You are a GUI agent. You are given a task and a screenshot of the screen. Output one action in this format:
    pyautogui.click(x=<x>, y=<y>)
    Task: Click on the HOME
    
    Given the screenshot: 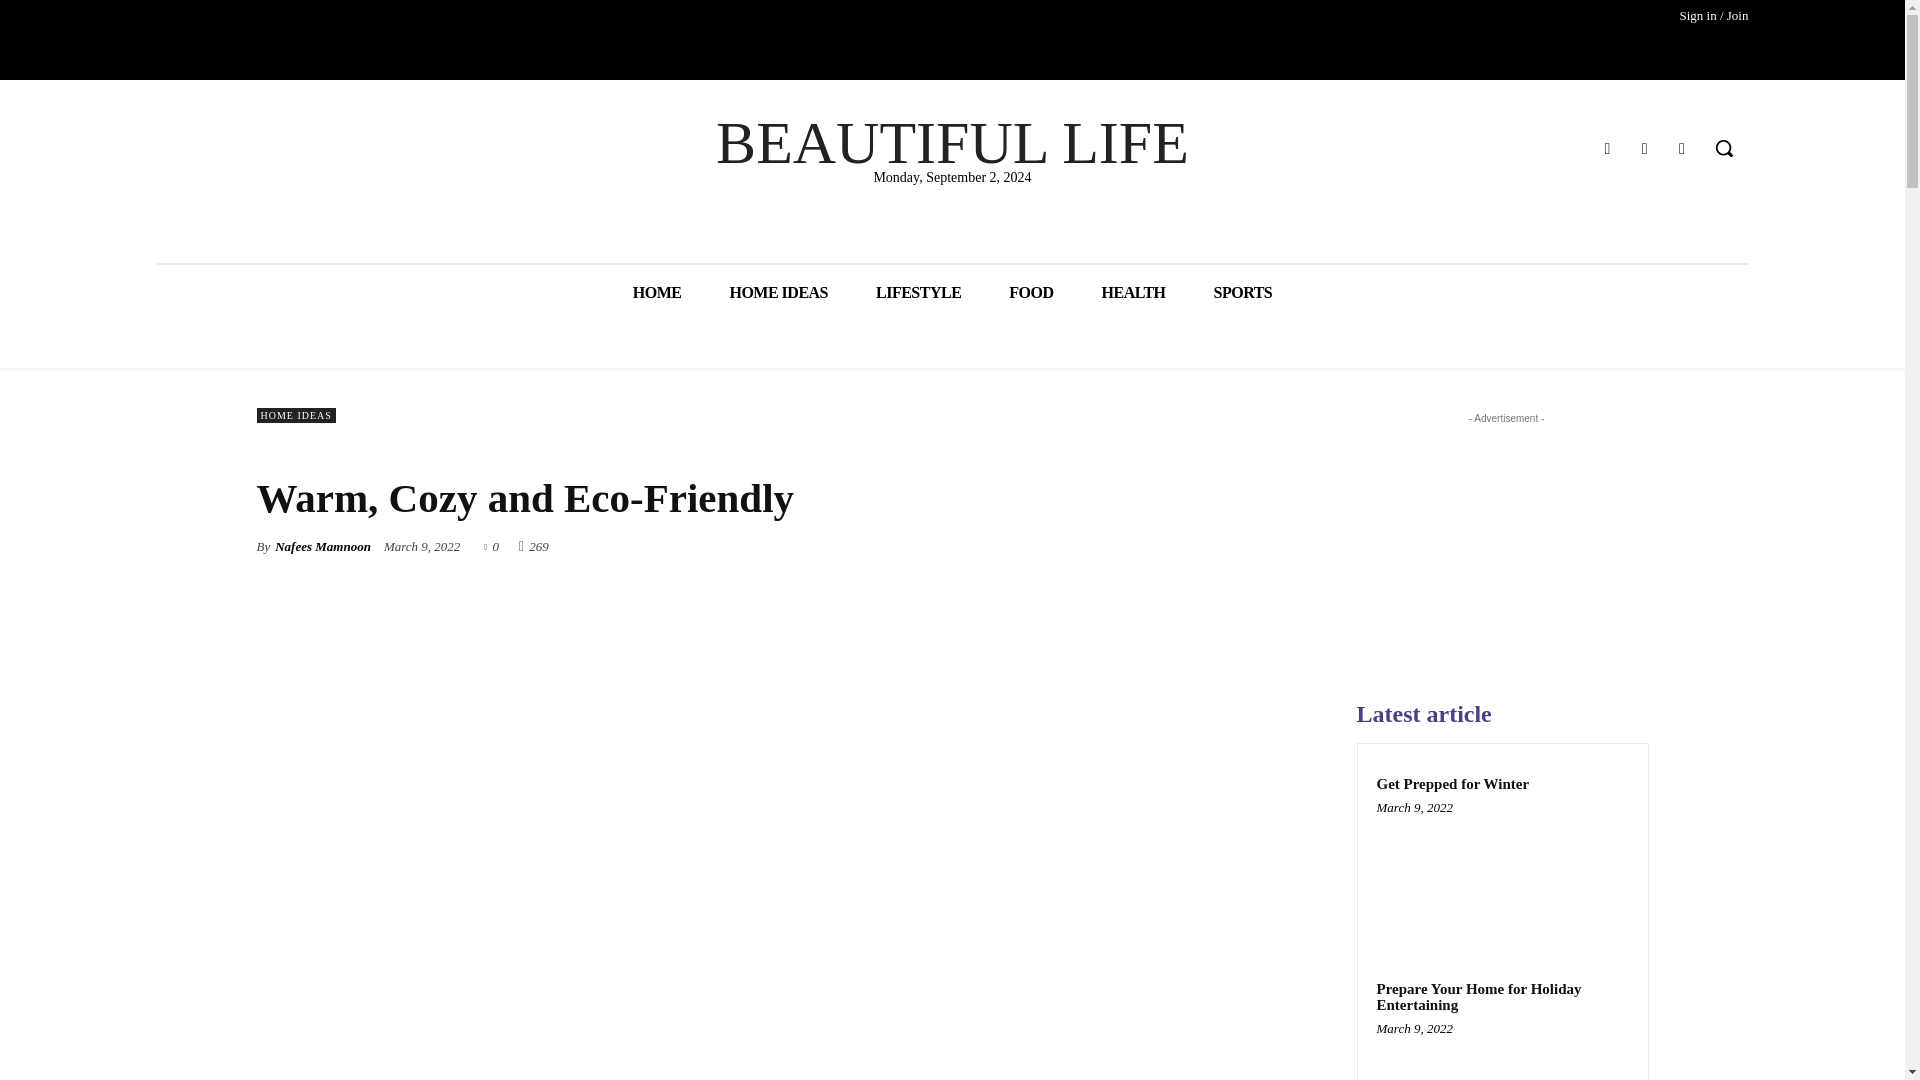 What is the action you would take?
    pyautogui.click(x=657, y=292)
    